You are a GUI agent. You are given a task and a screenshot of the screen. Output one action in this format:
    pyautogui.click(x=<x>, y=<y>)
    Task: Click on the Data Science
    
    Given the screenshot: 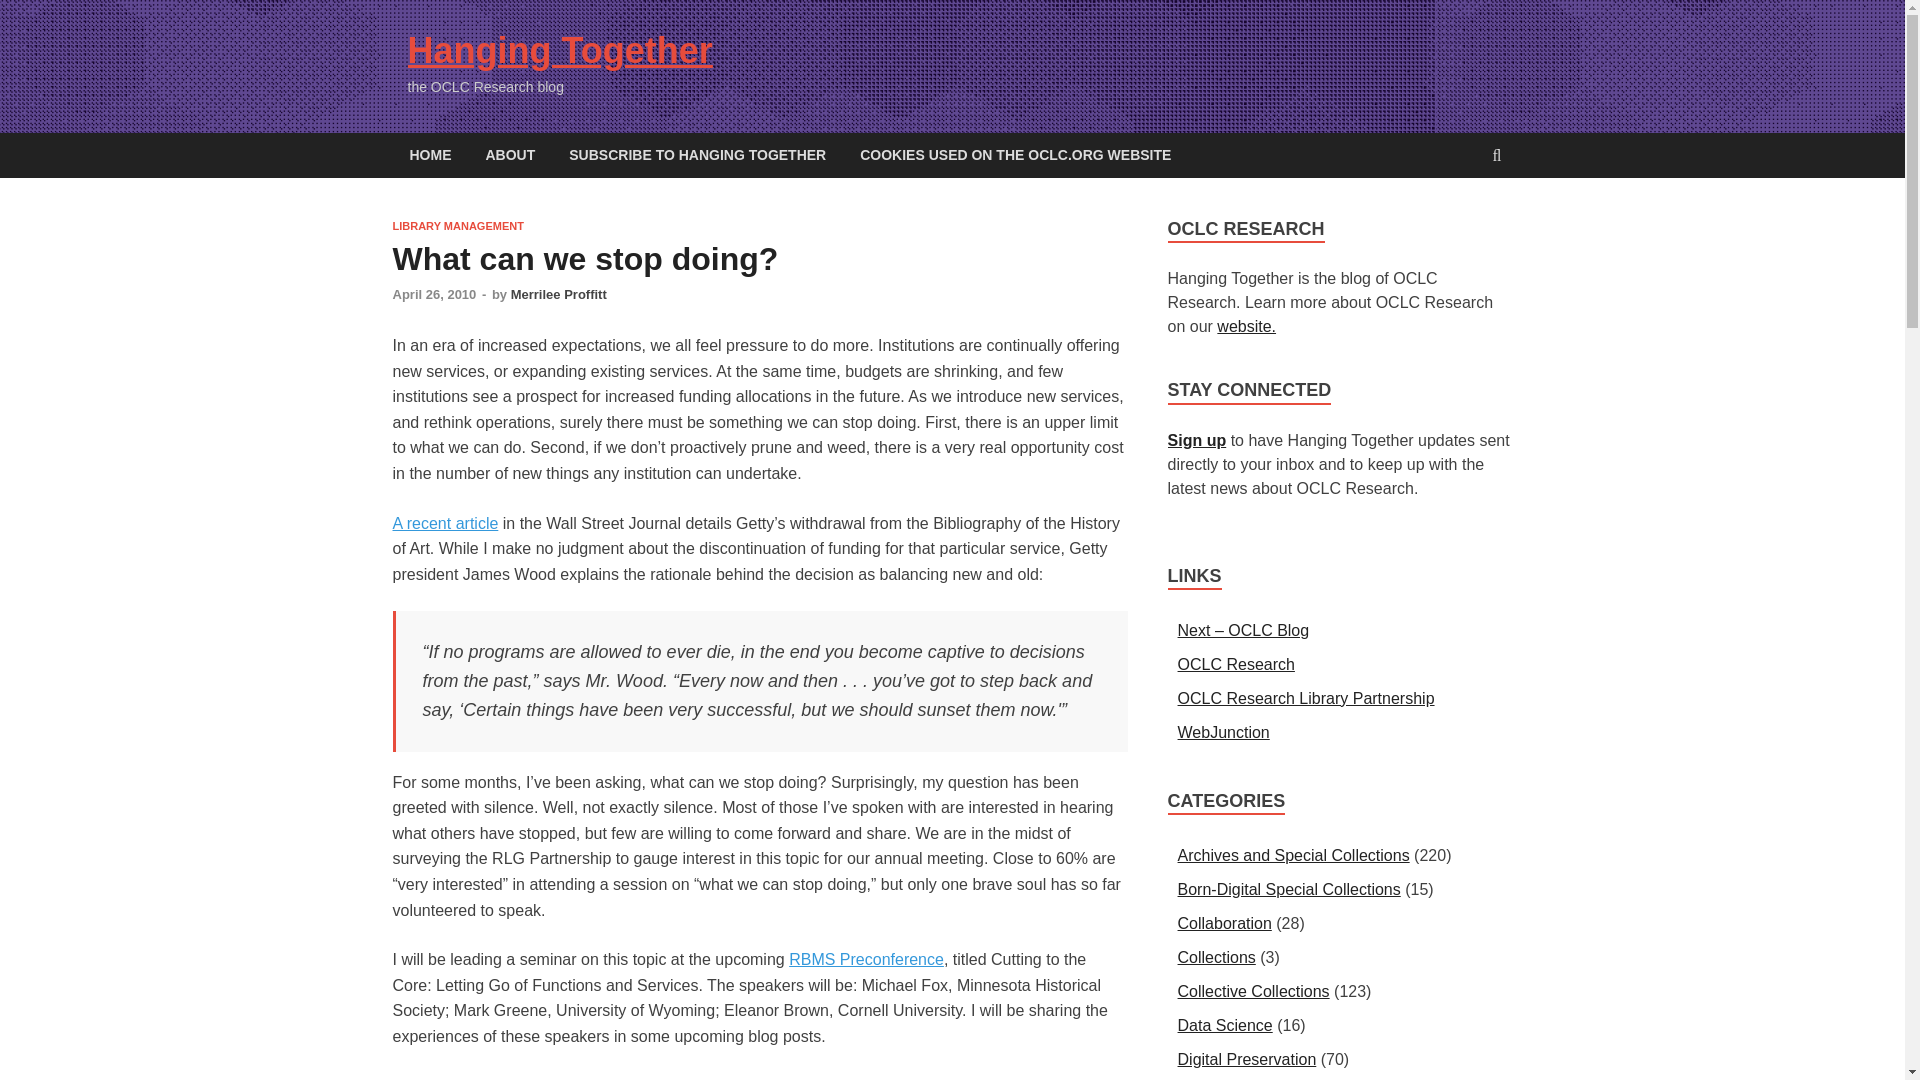 What is the action you would take?
    pyautogui.click(x=1225, y=1025)
    